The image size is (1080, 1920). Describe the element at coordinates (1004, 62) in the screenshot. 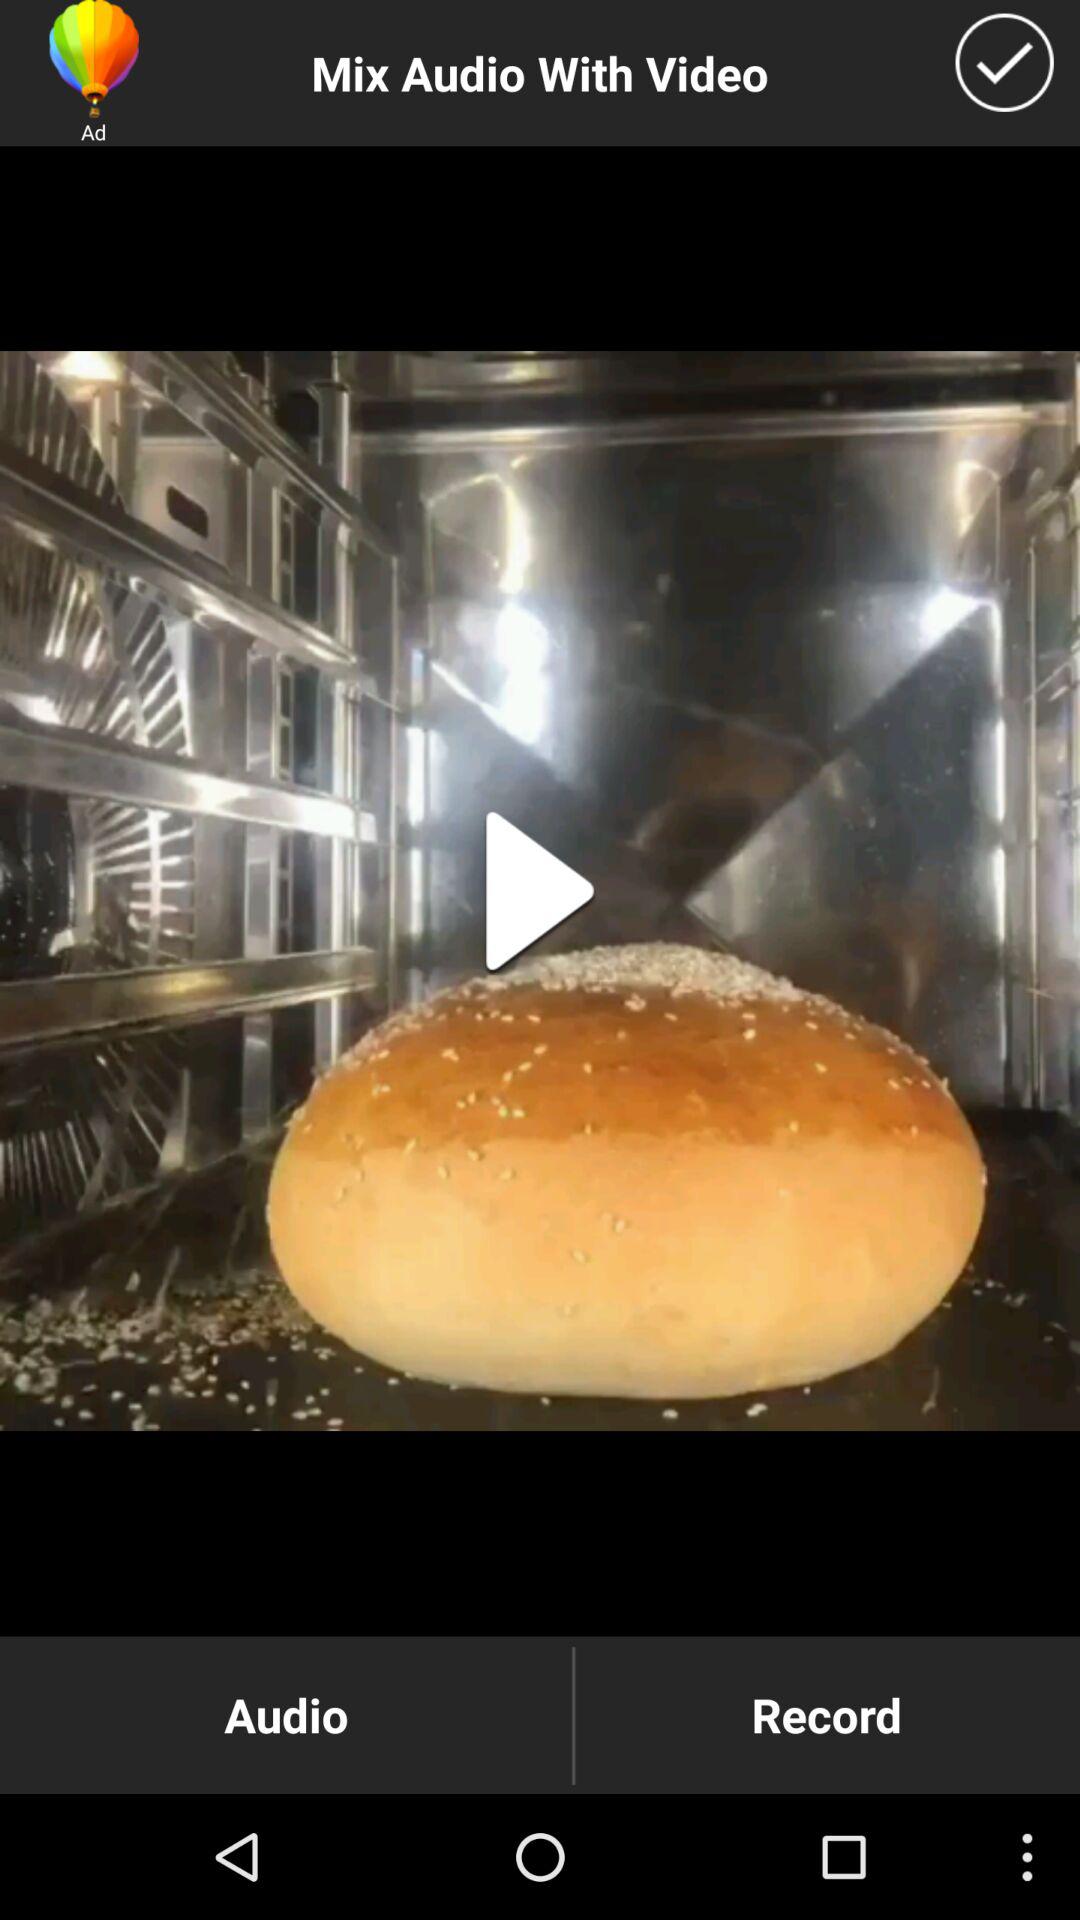

I see `mix audio with video` at that location.